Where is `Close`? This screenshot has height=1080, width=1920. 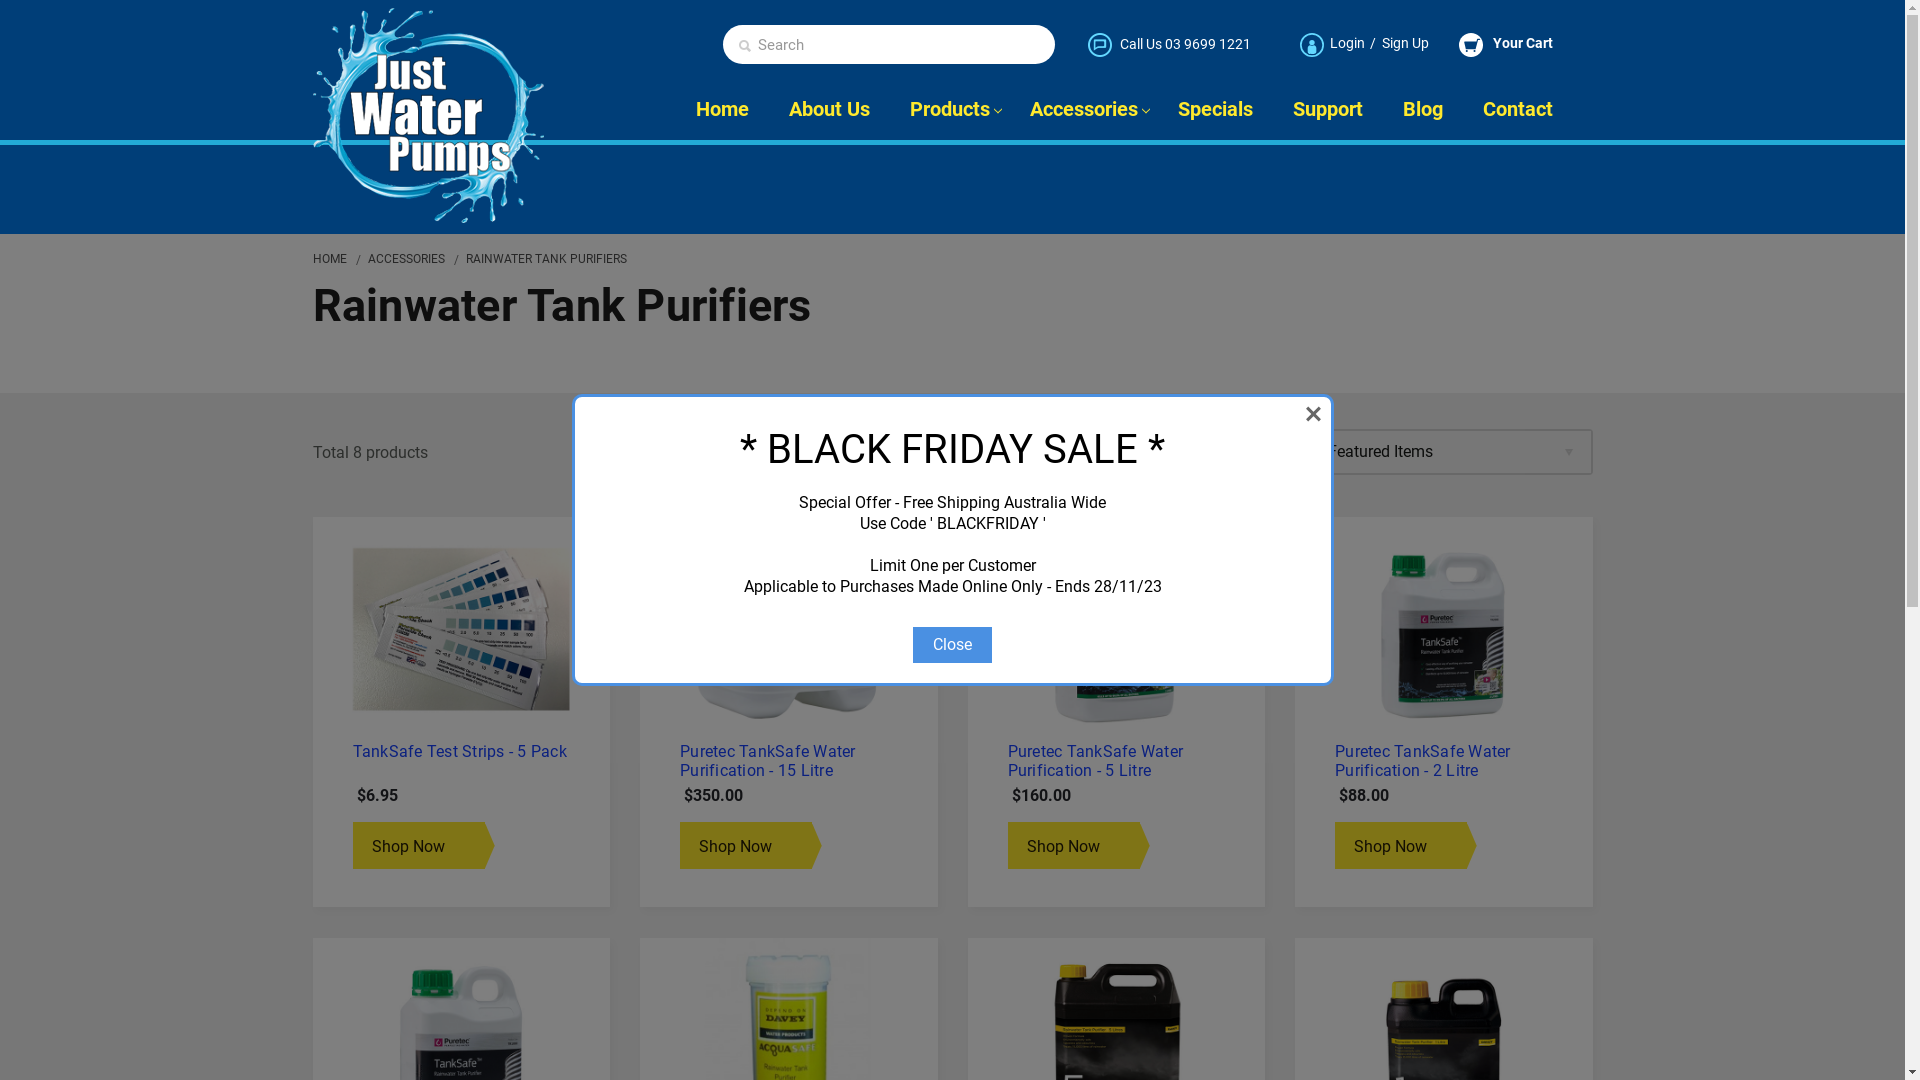
Close is located at coordinates (952, 645).